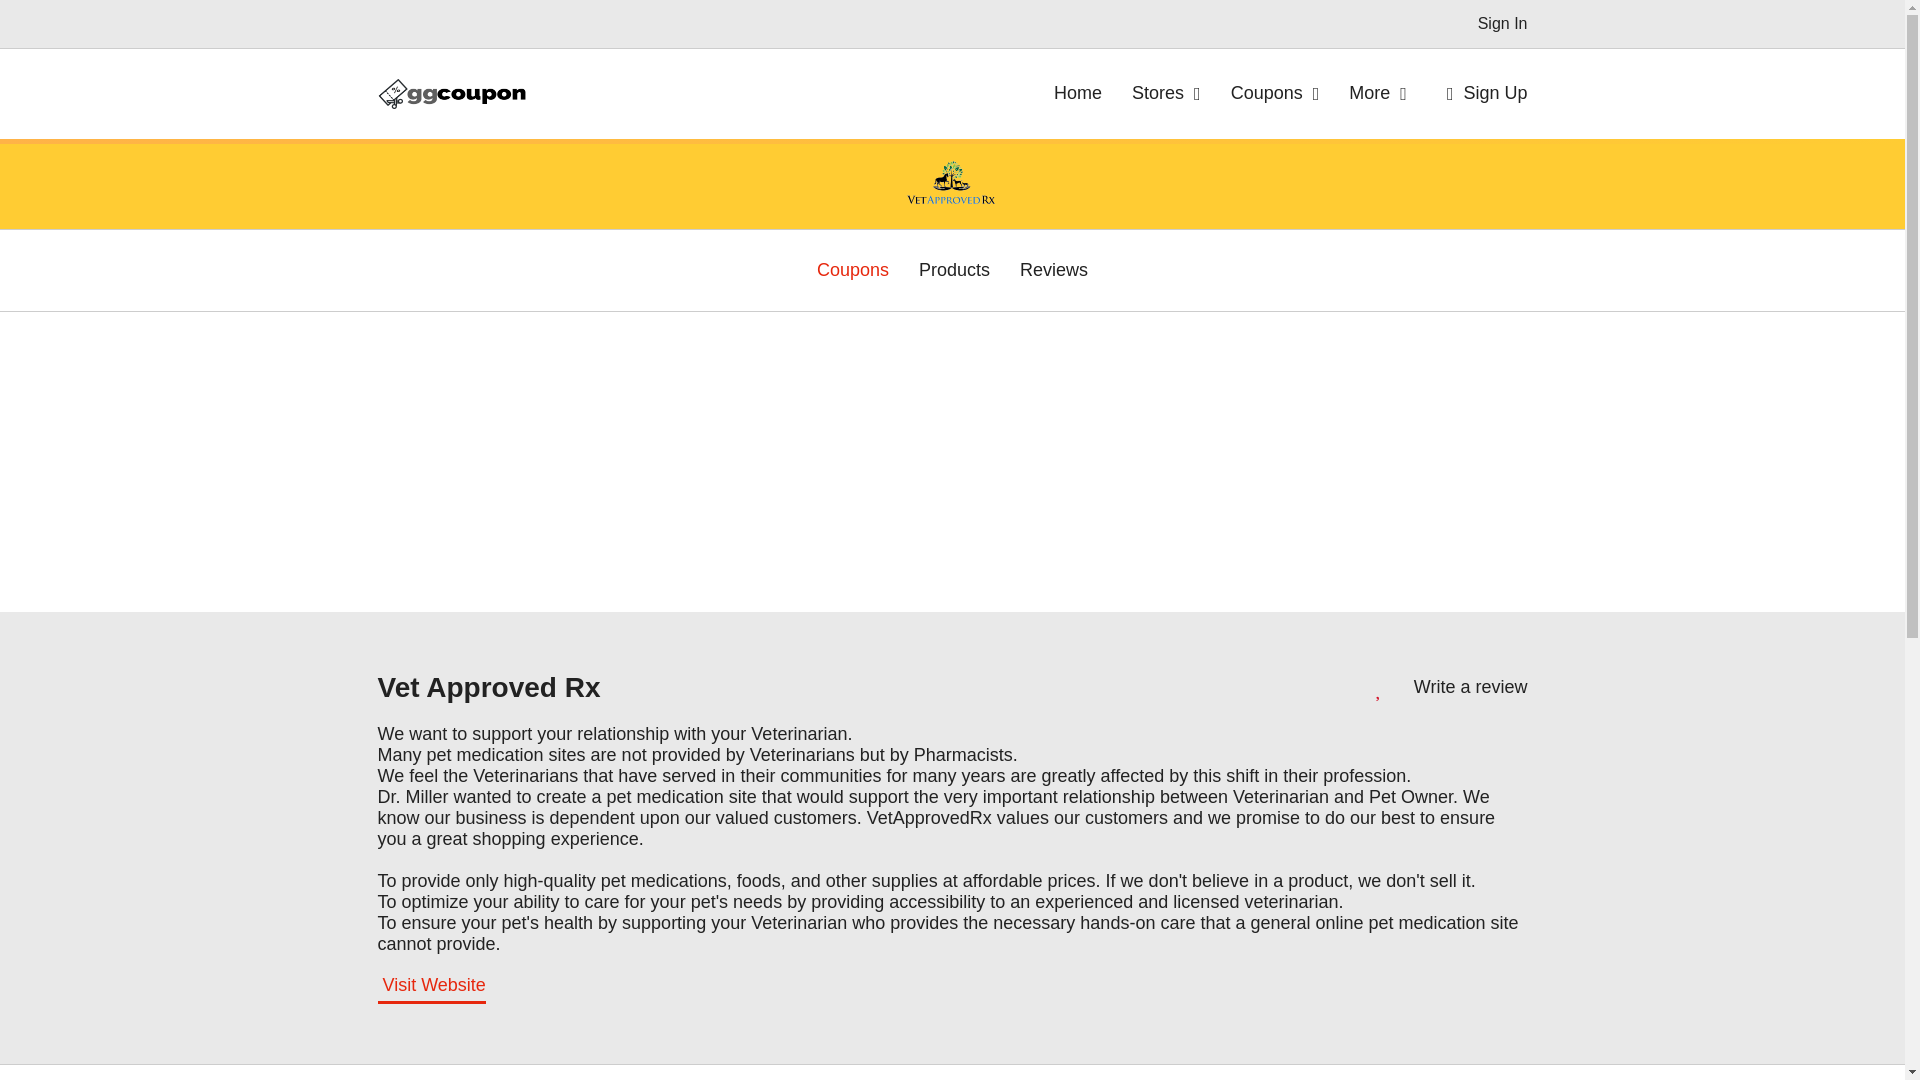 The image size is (1920, 1080). I want to click on Visit Website, so click(432, 988).